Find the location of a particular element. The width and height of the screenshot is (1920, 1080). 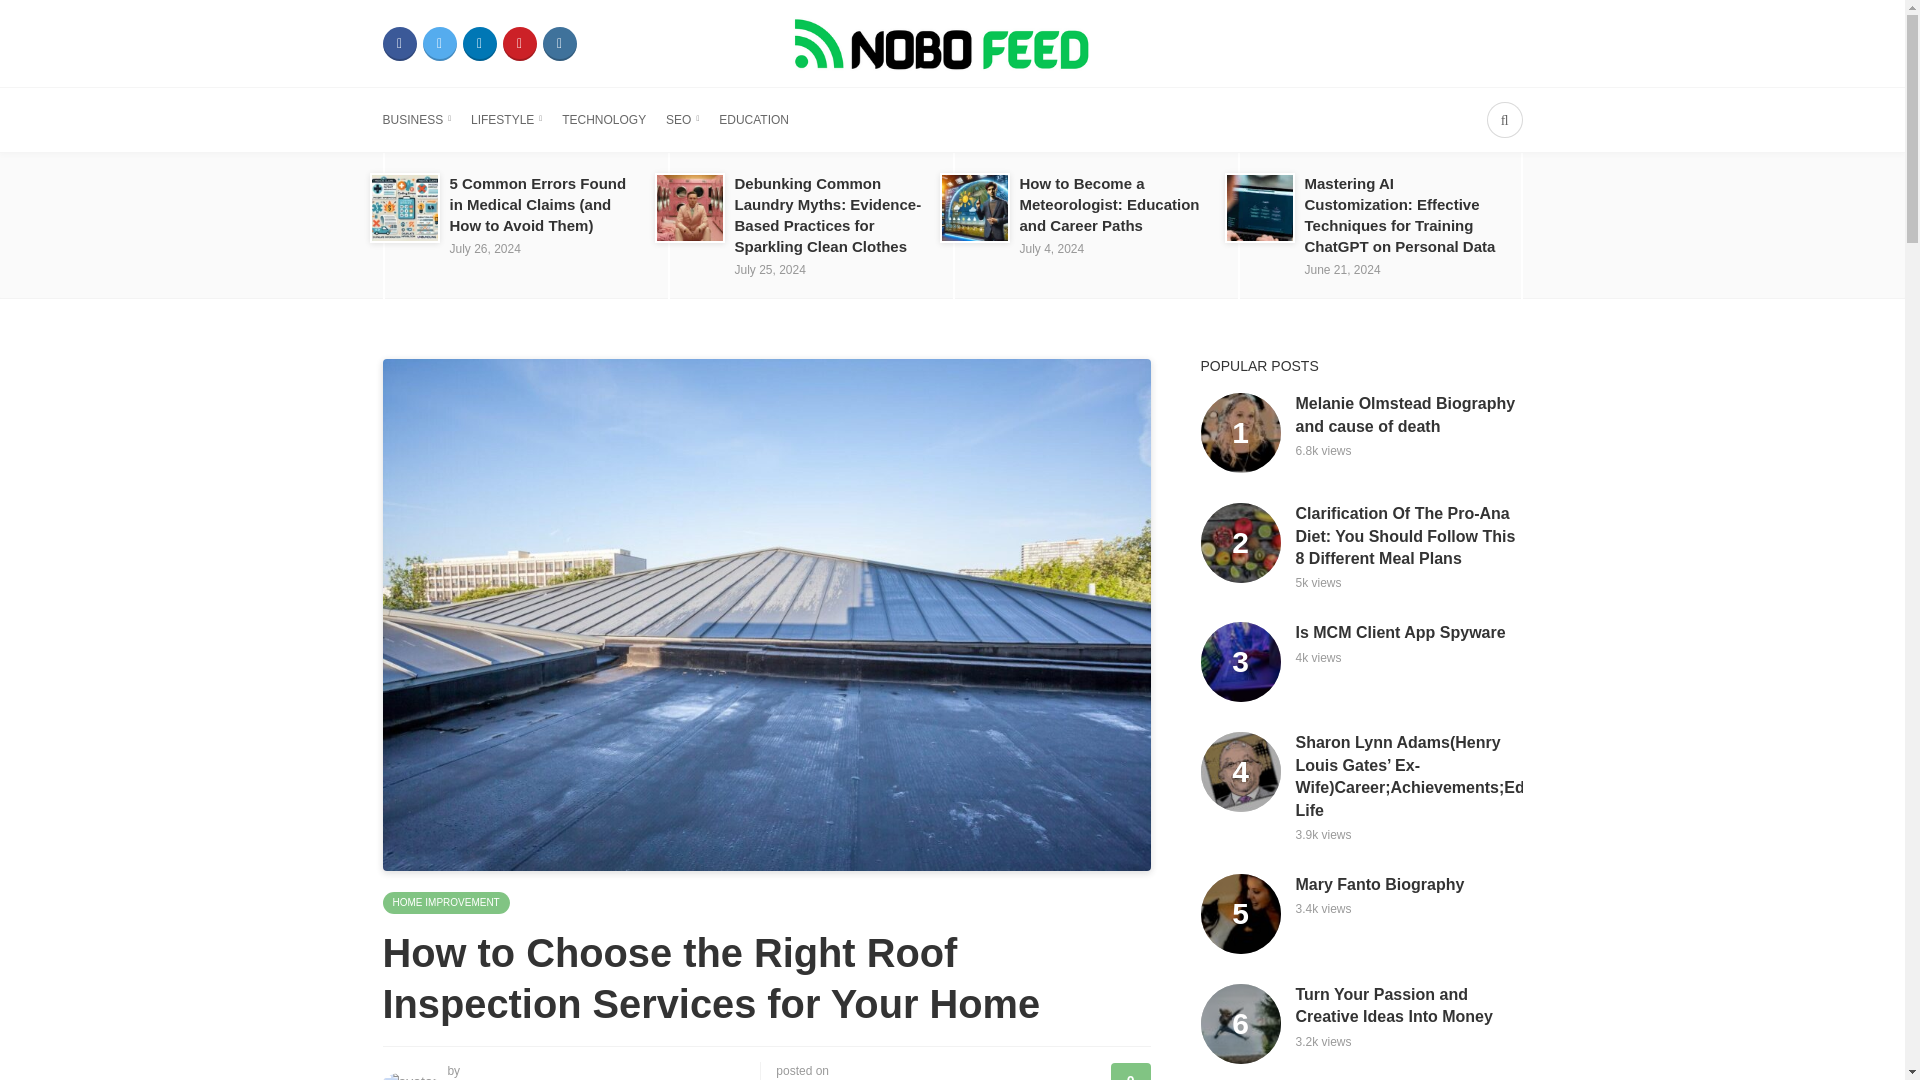

facebook is located at coordinates (399, 44).